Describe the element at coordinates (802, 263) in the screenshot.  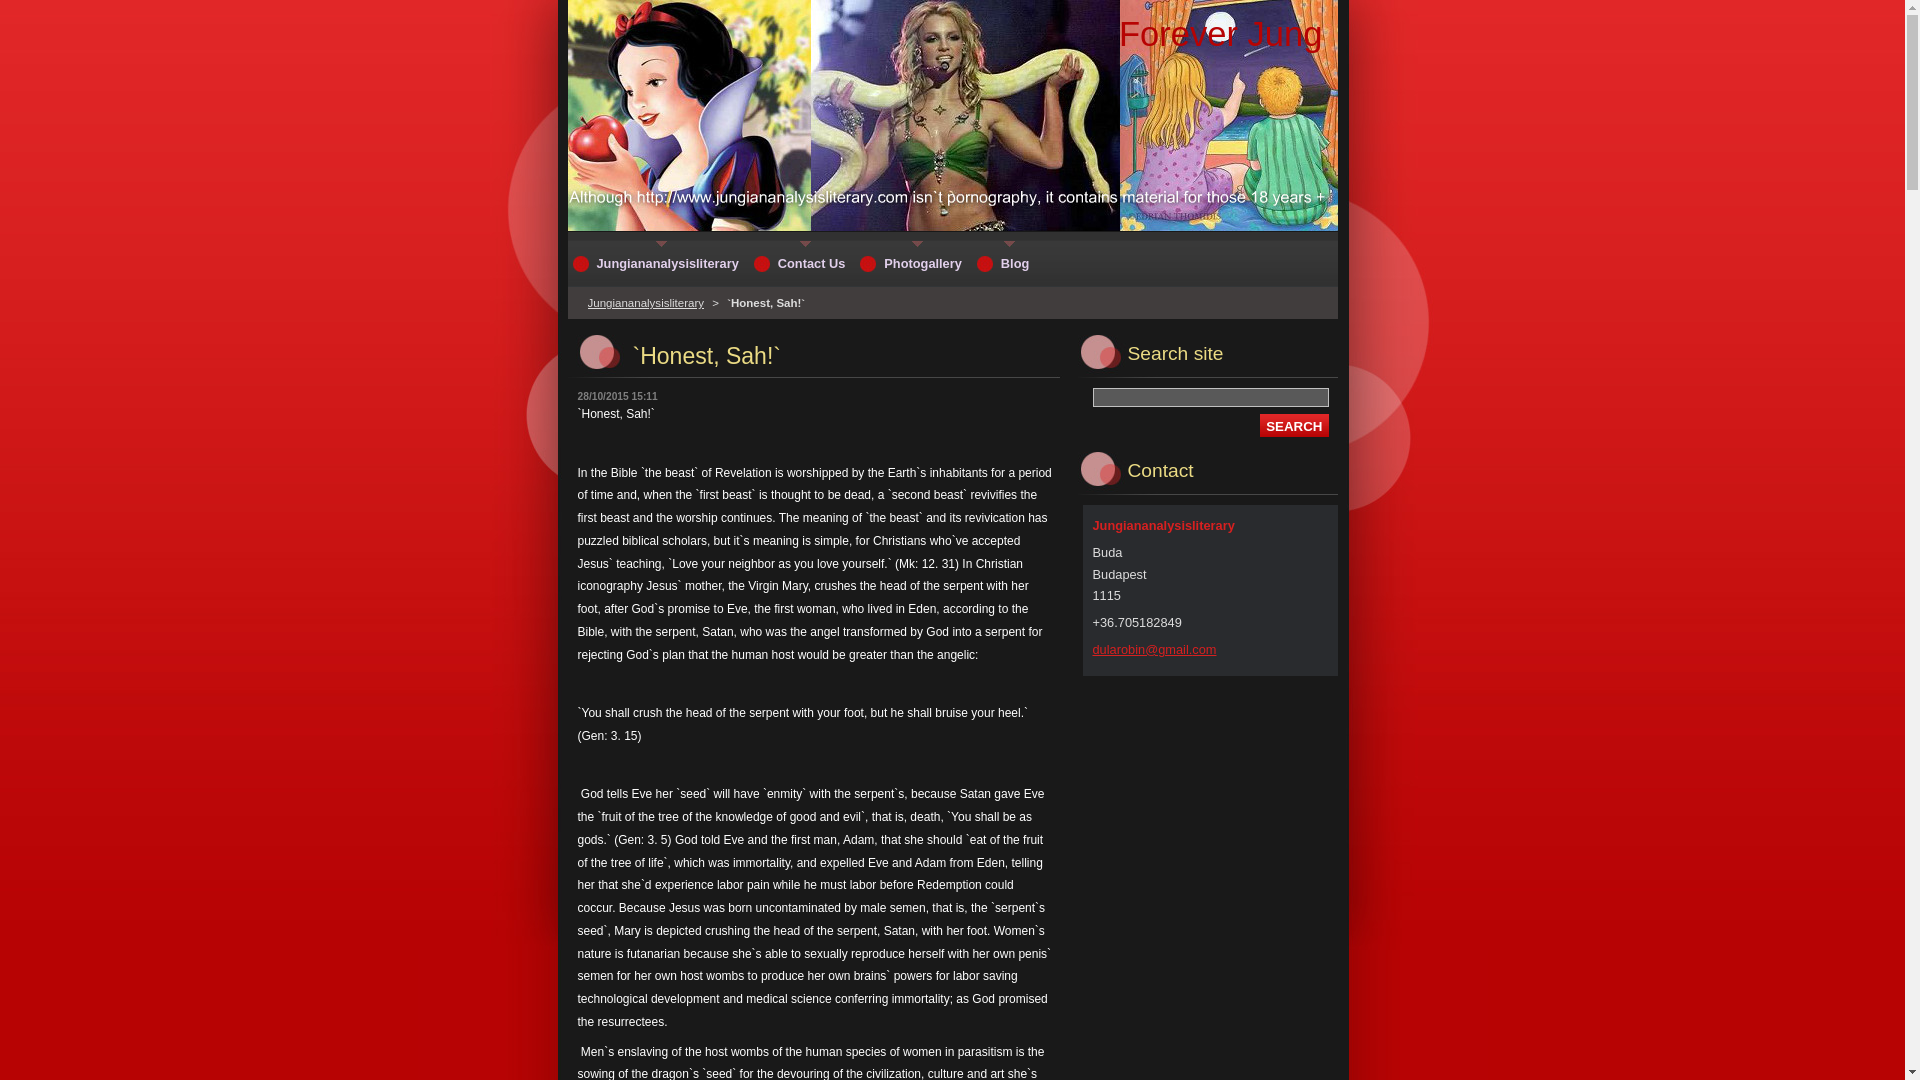
I see `Contact Us` at that location.